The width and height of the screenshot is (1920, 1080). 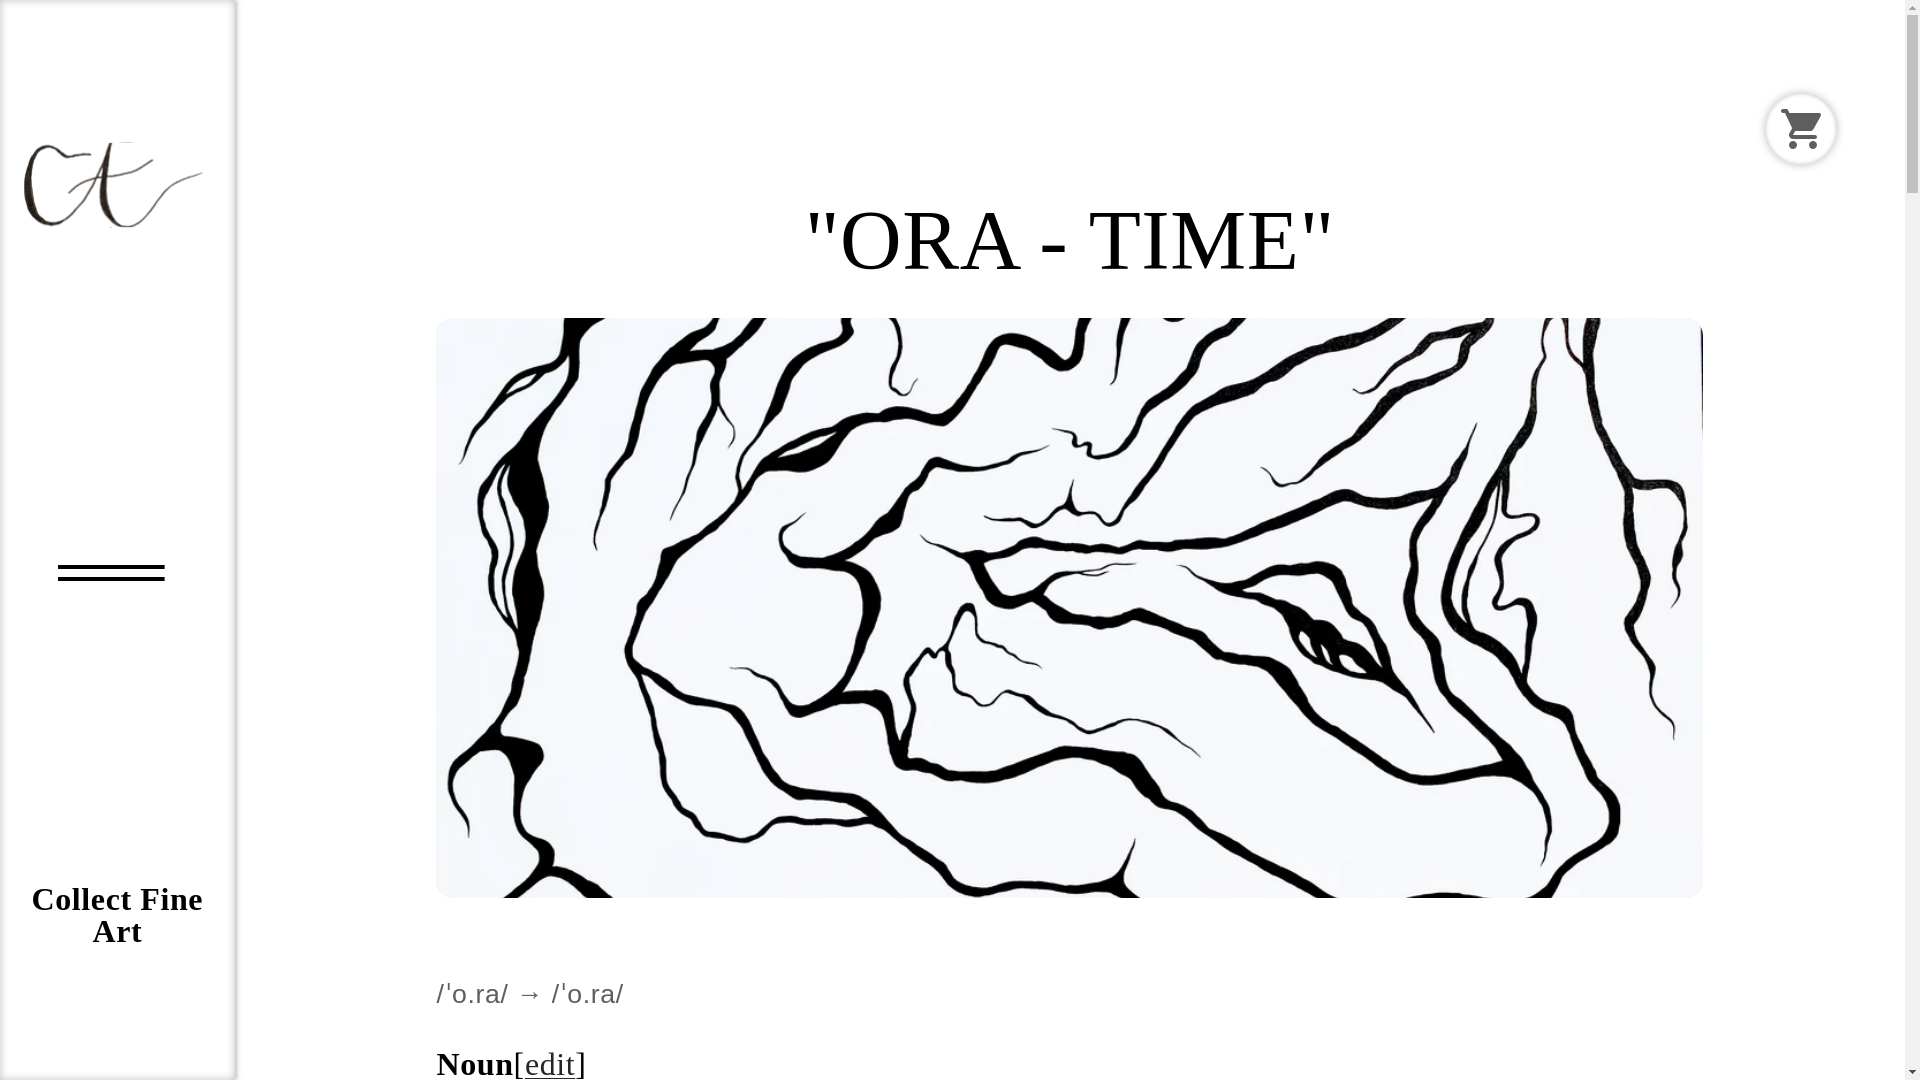 I want to click on Skip to content, so click(x=61, y=24).